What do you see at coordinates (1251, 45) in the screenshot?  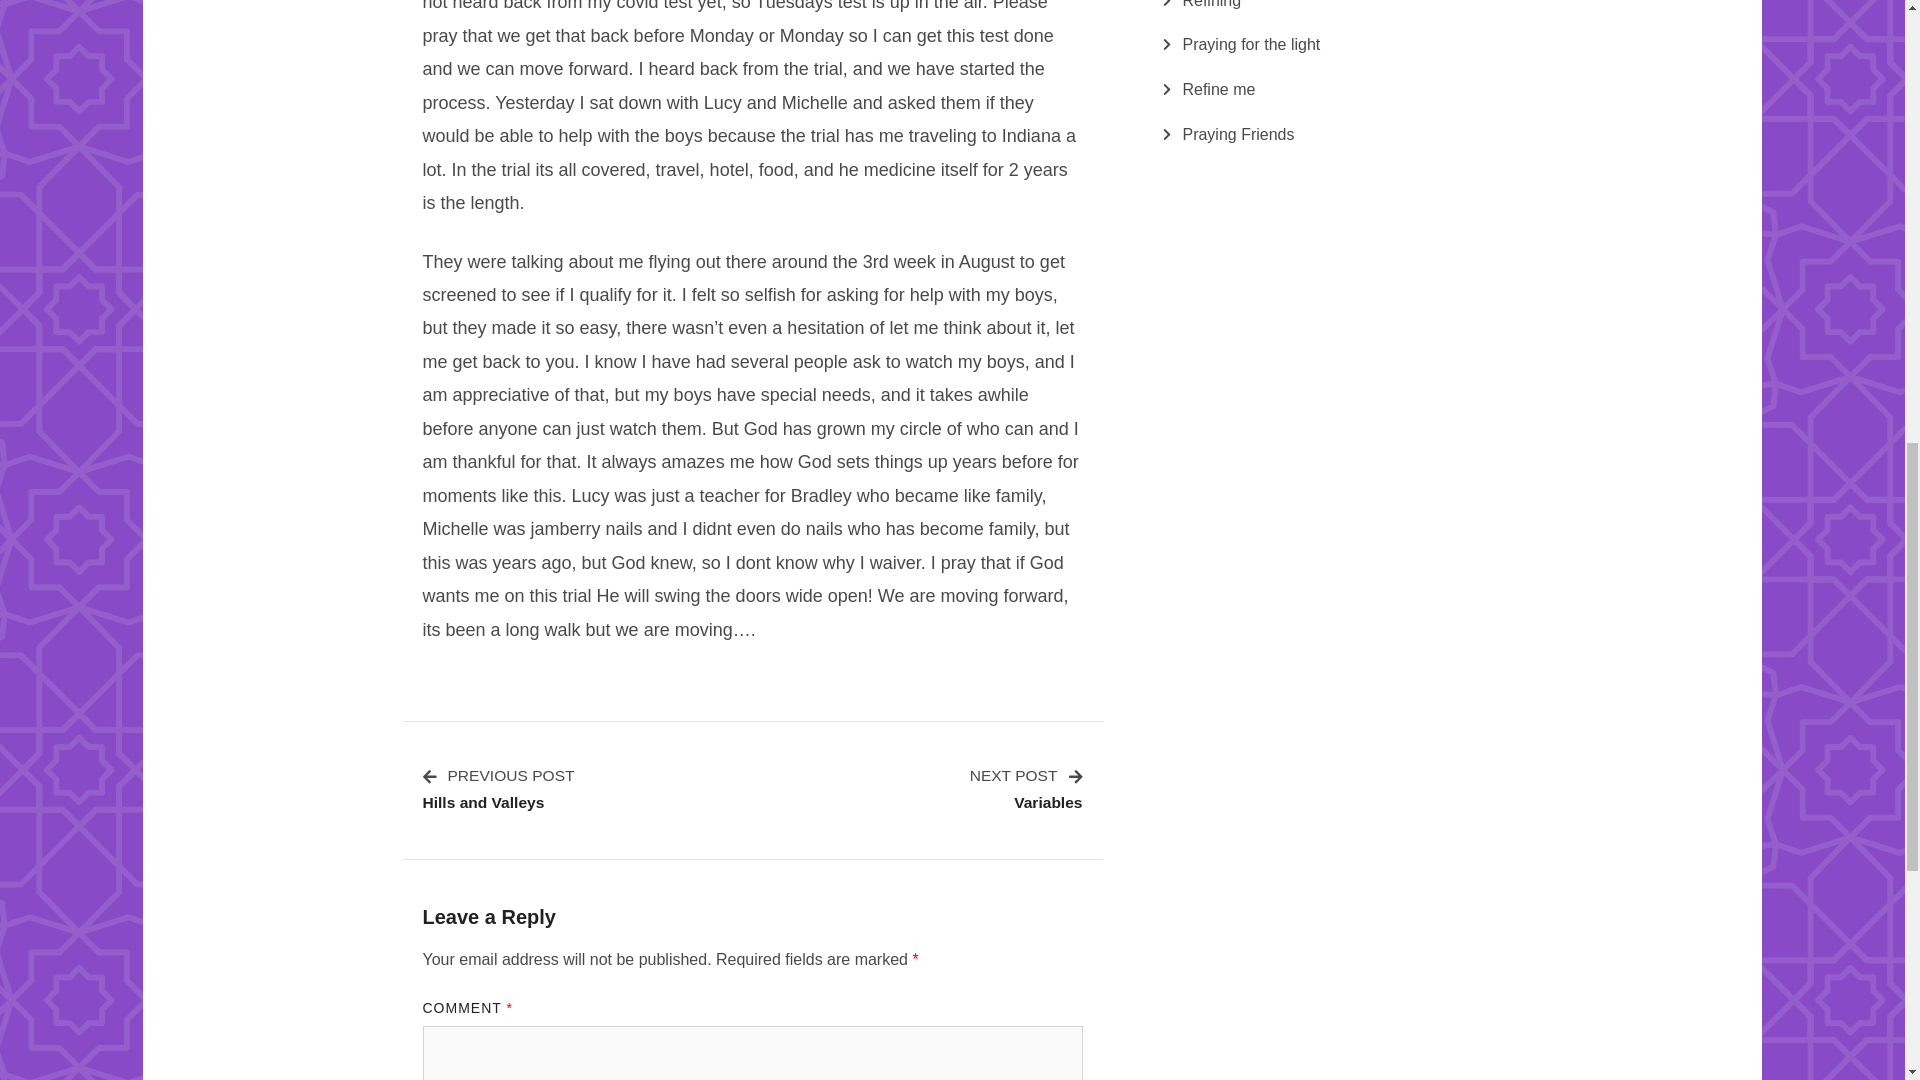 I see `Praying Friends` at bounding box center [1251, 45].